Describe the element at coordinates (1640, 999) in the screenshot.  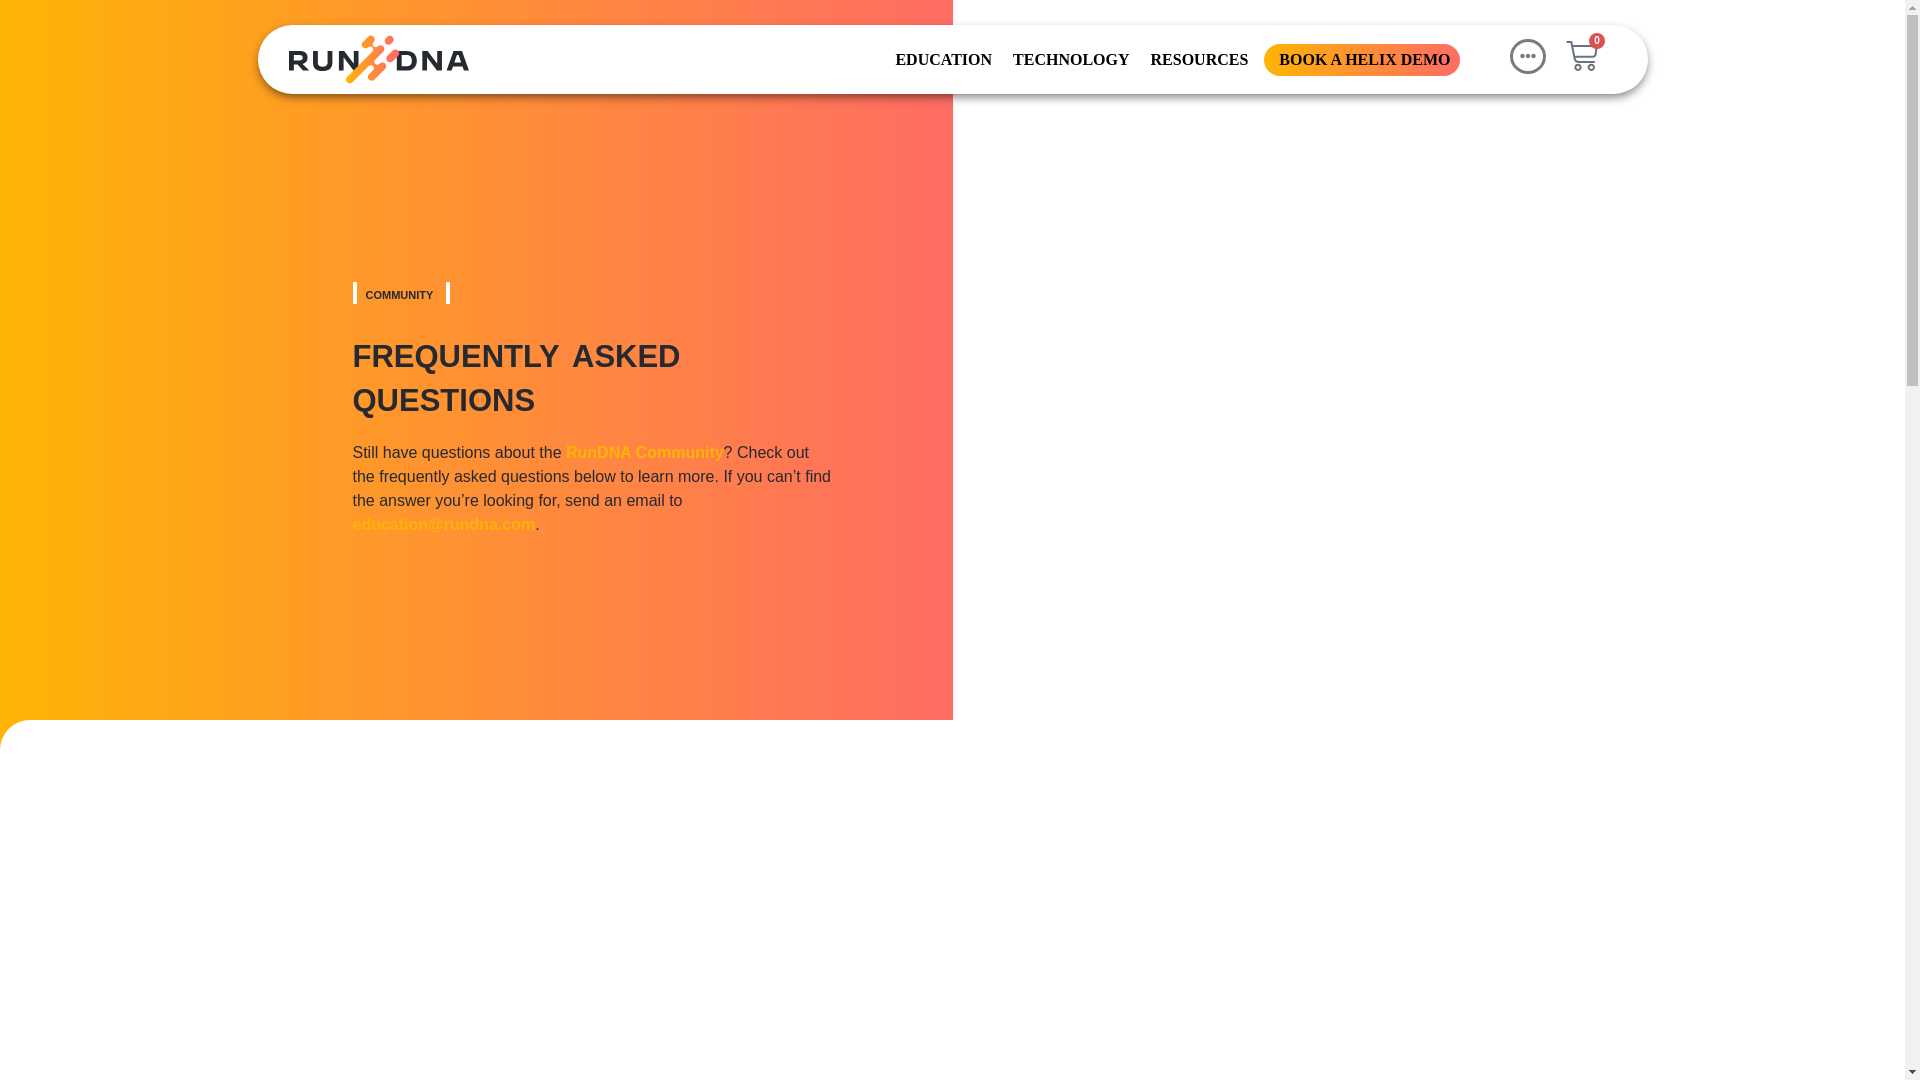
I see `reject all` at that location.